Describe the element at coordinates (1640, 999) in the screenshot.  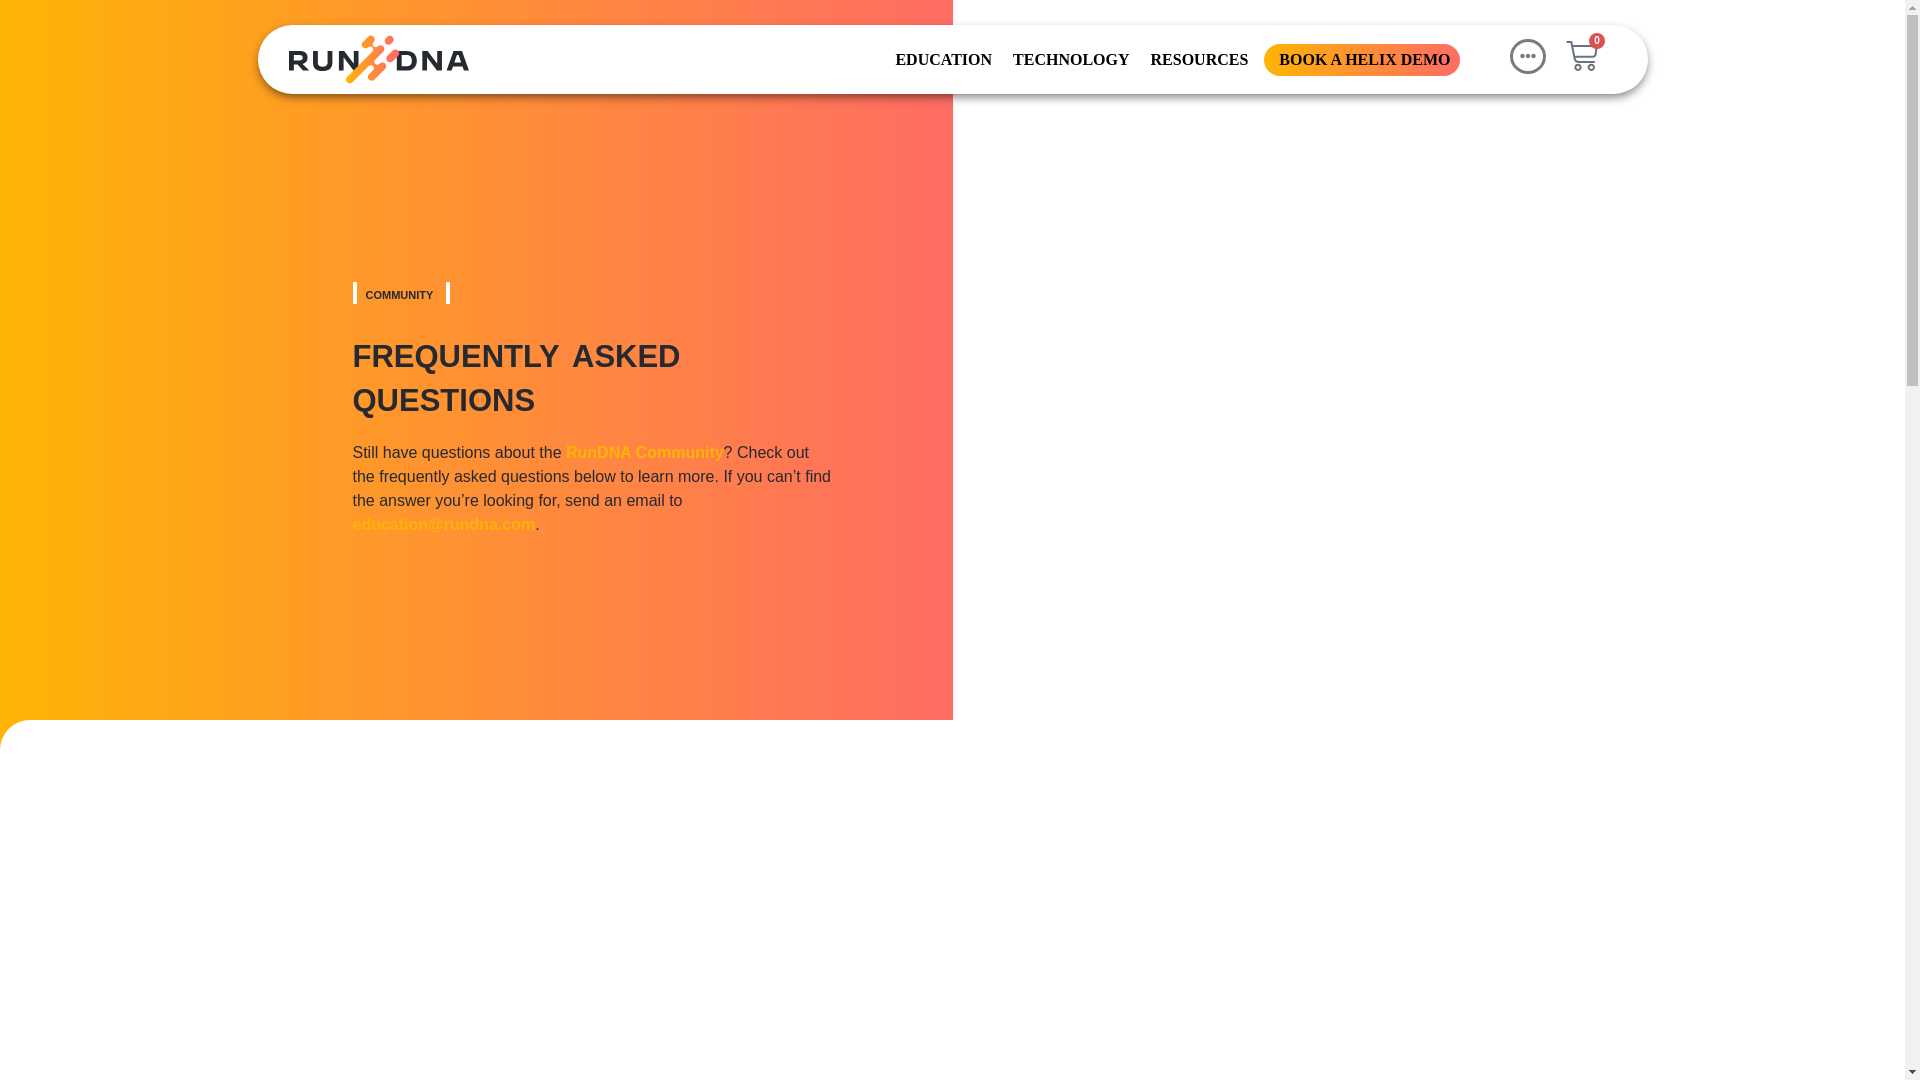
I see `reject all` at that location.